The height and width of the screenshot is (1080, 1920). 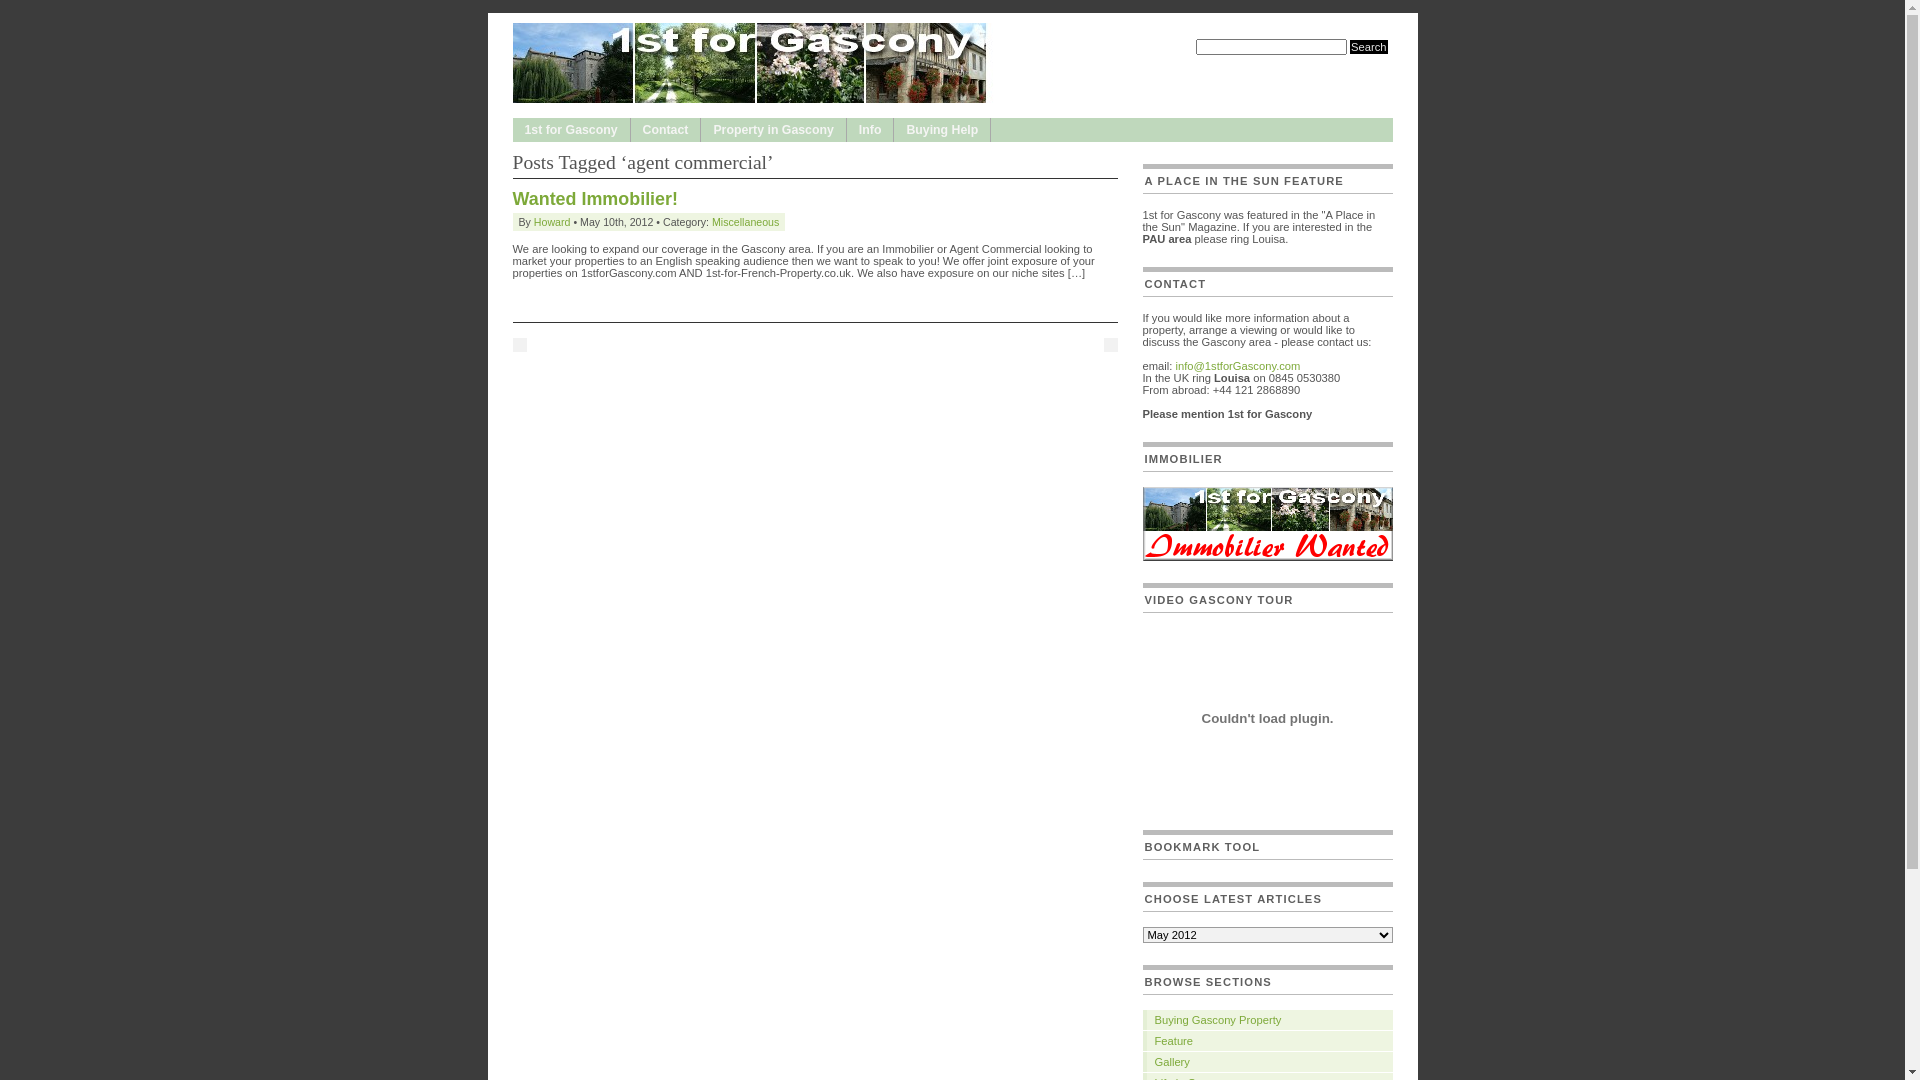 What do you see at coordinates (1267, 1020) in the screenshot?
I see `Buying Gascony Property` at bounding box center [1267, 1020].